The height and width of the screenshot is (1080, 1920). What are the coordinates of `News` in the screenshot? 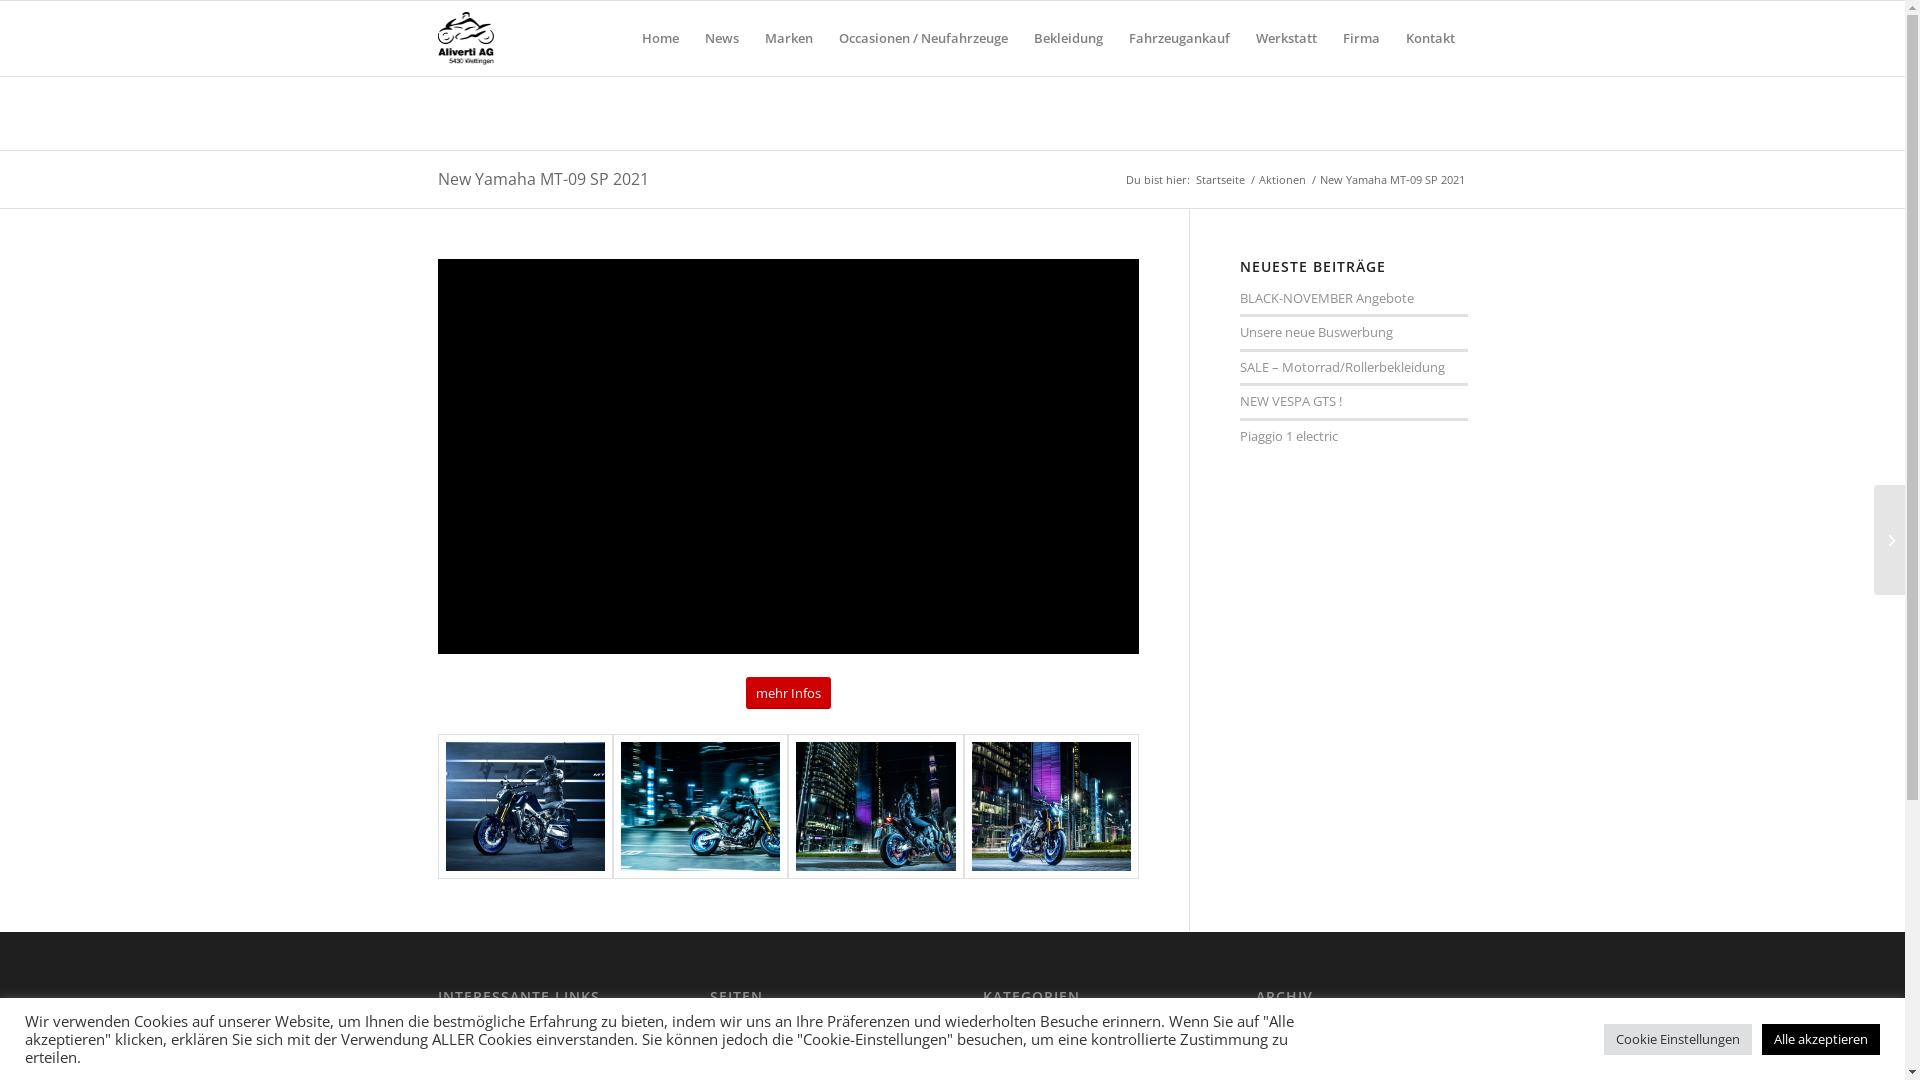 It's located at (722, 38).